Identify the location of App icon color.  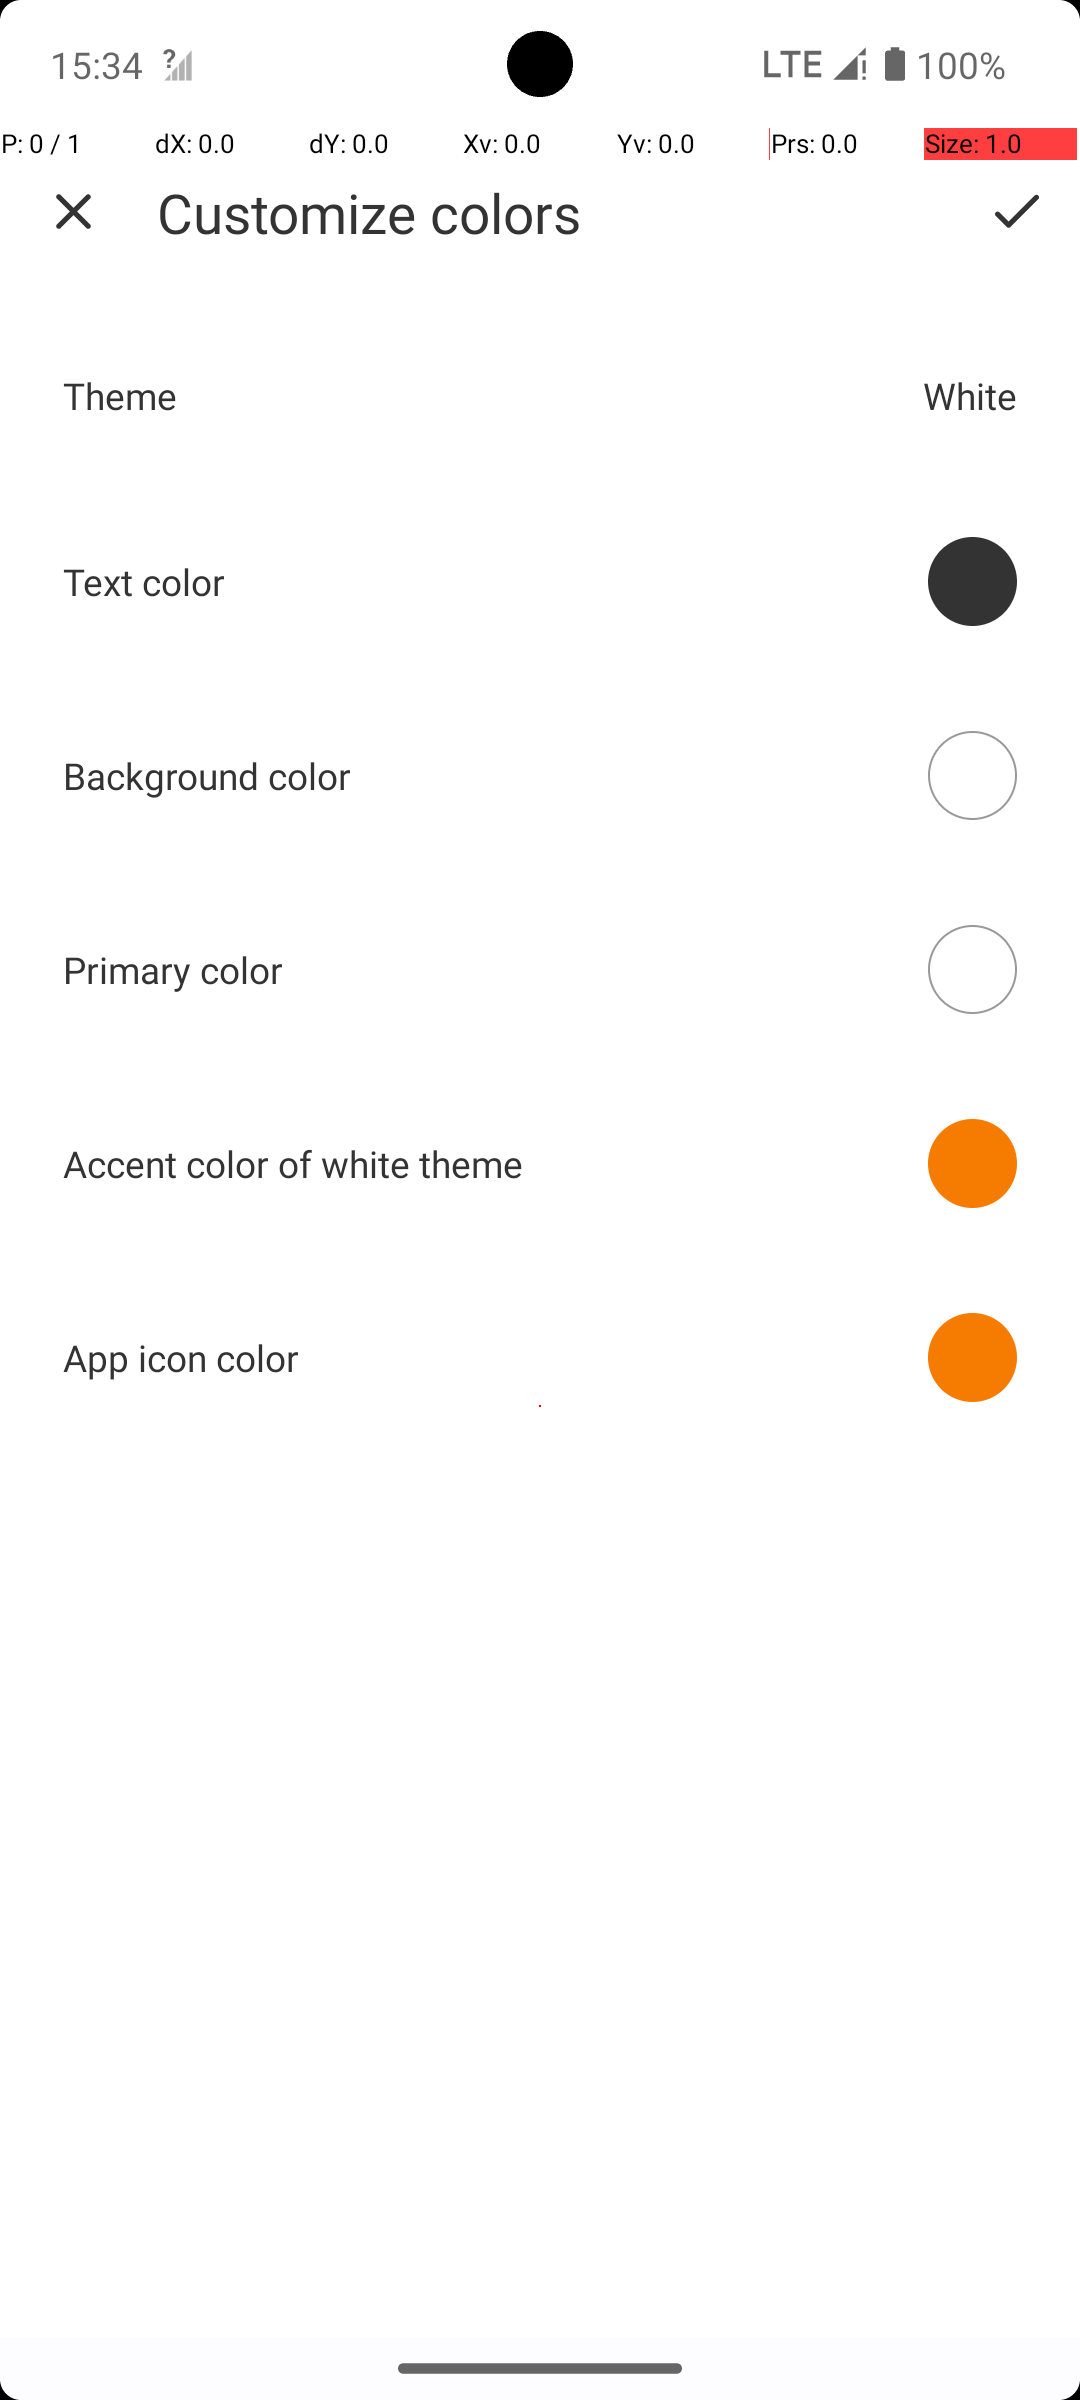
(181, 1358).